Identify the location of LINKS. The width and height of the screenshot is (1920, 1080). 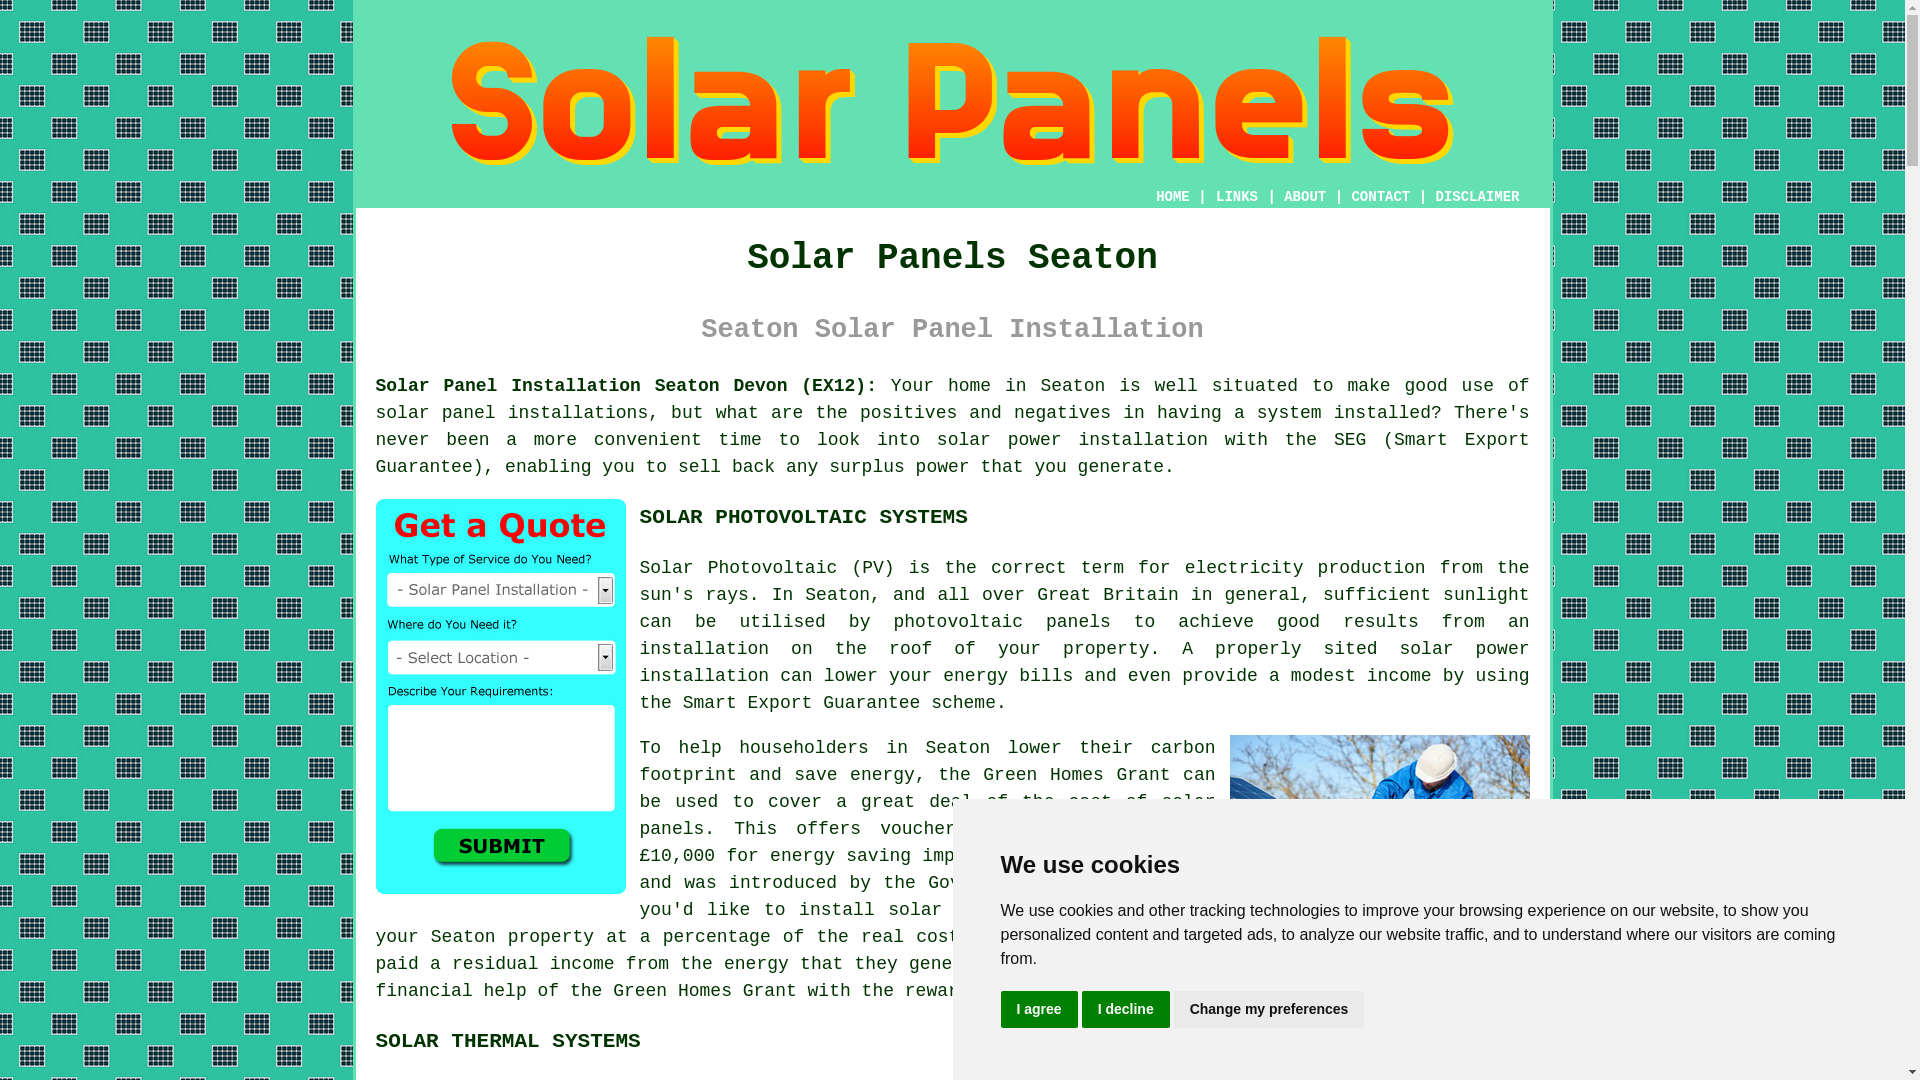
(1237, 196).